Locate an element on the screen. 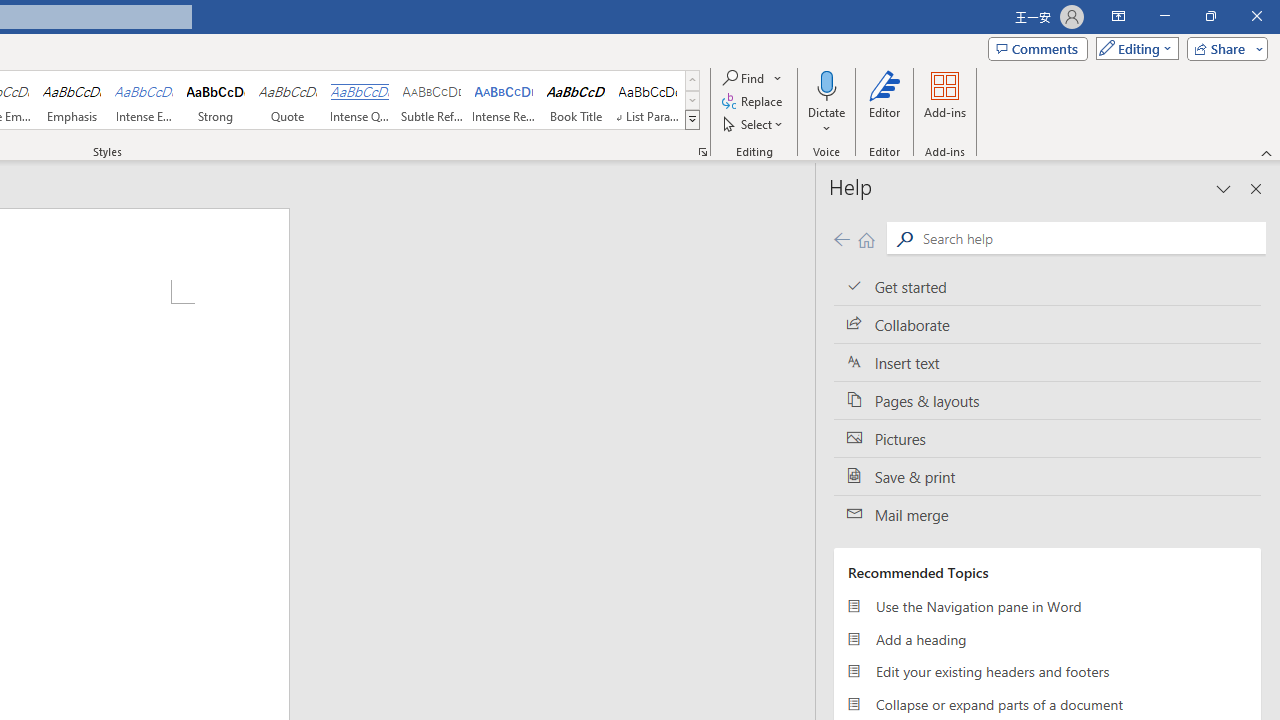  Previous page is located at coordinates (841, 238).